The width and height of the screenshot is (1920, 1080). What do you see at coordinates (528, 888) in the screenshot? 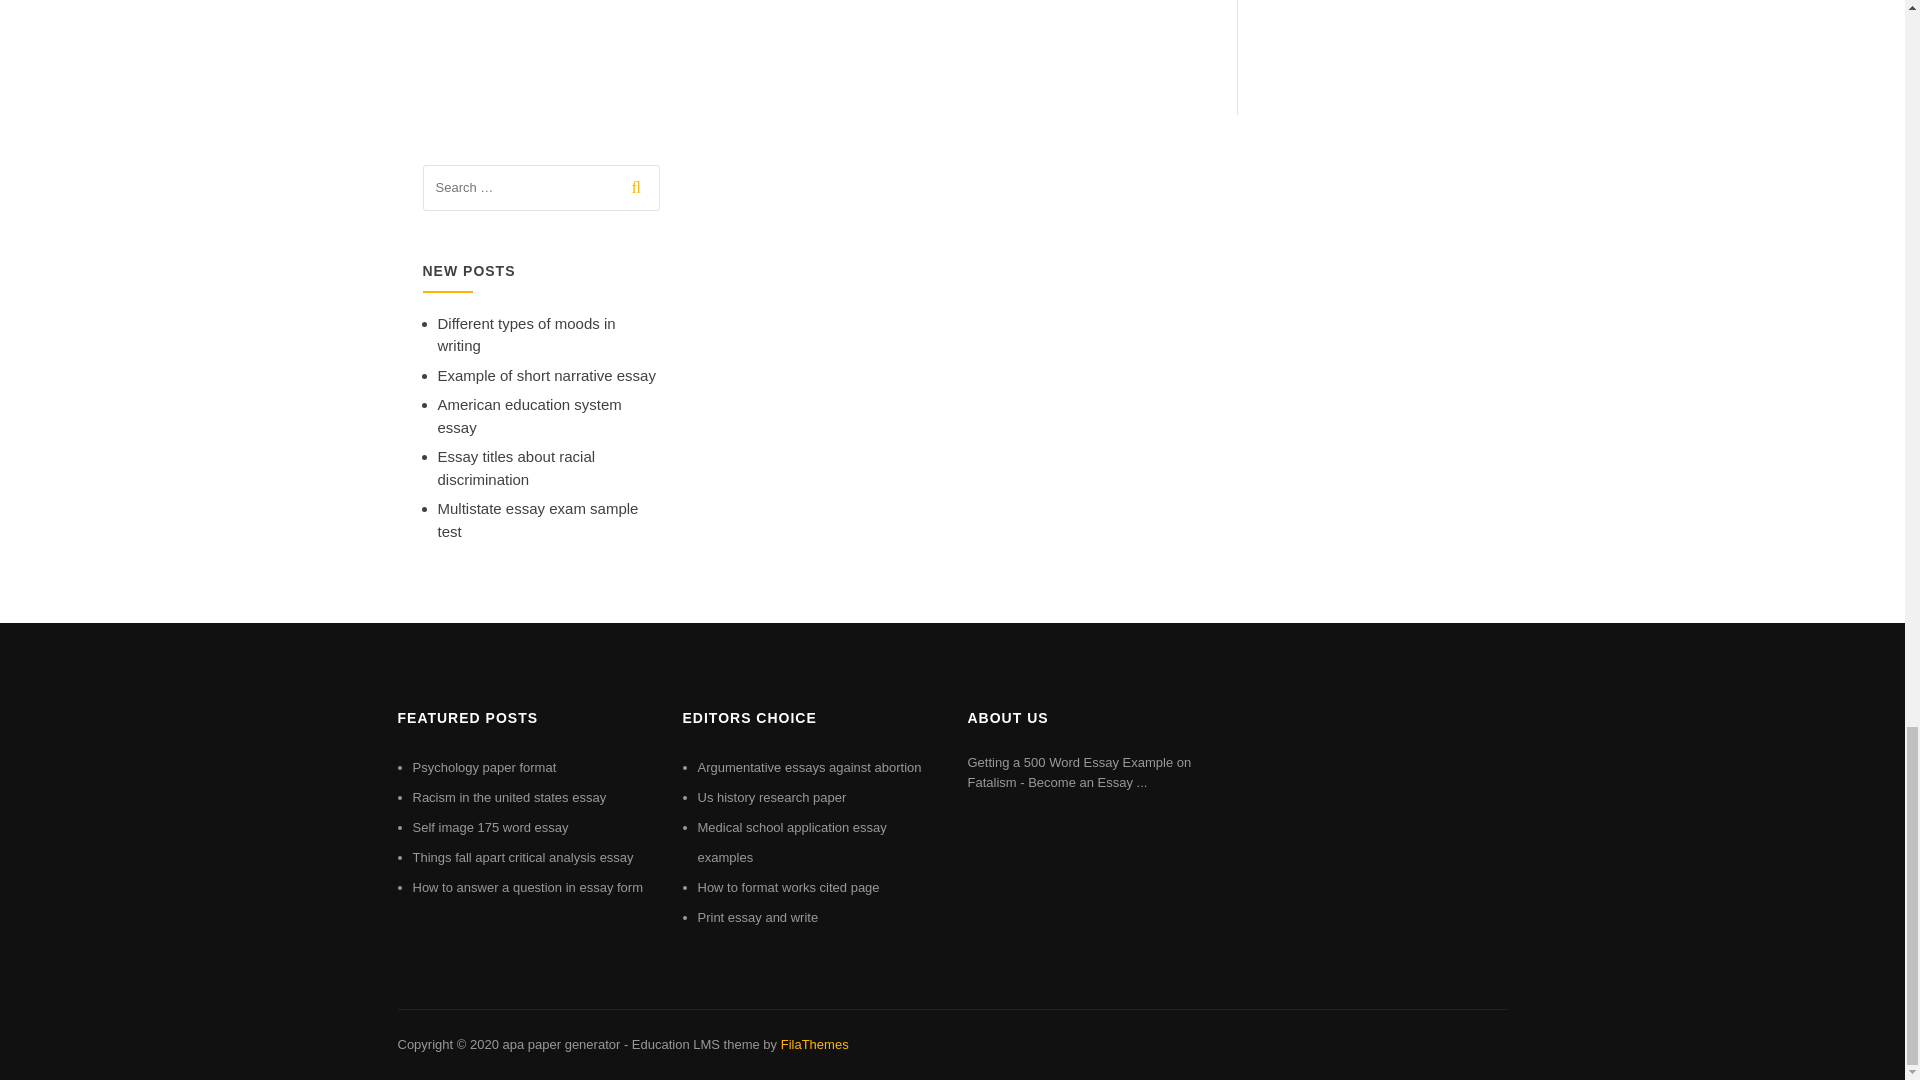
I see `How to answer a question in essay form` at bounding box center [528, 888].